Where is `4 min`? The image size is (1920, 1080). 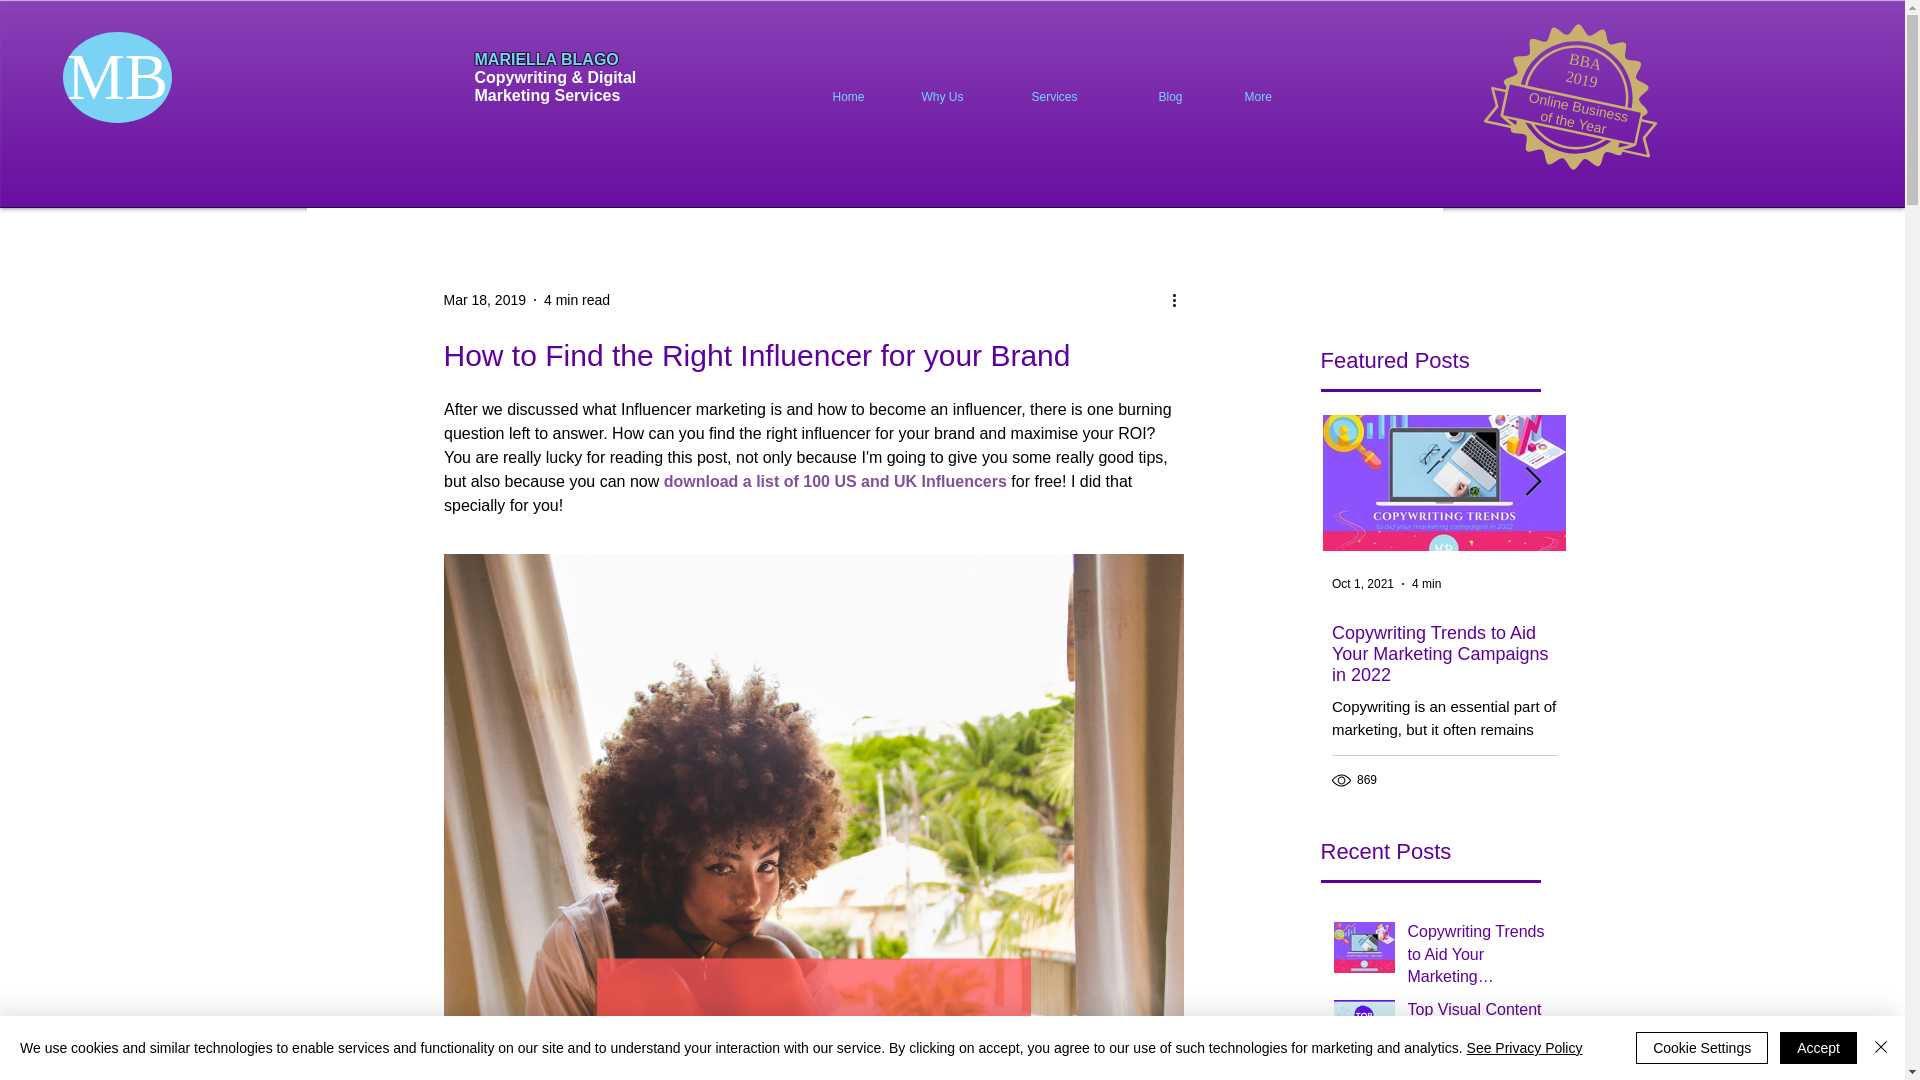 4 min is located at coordinates (1426, 583).